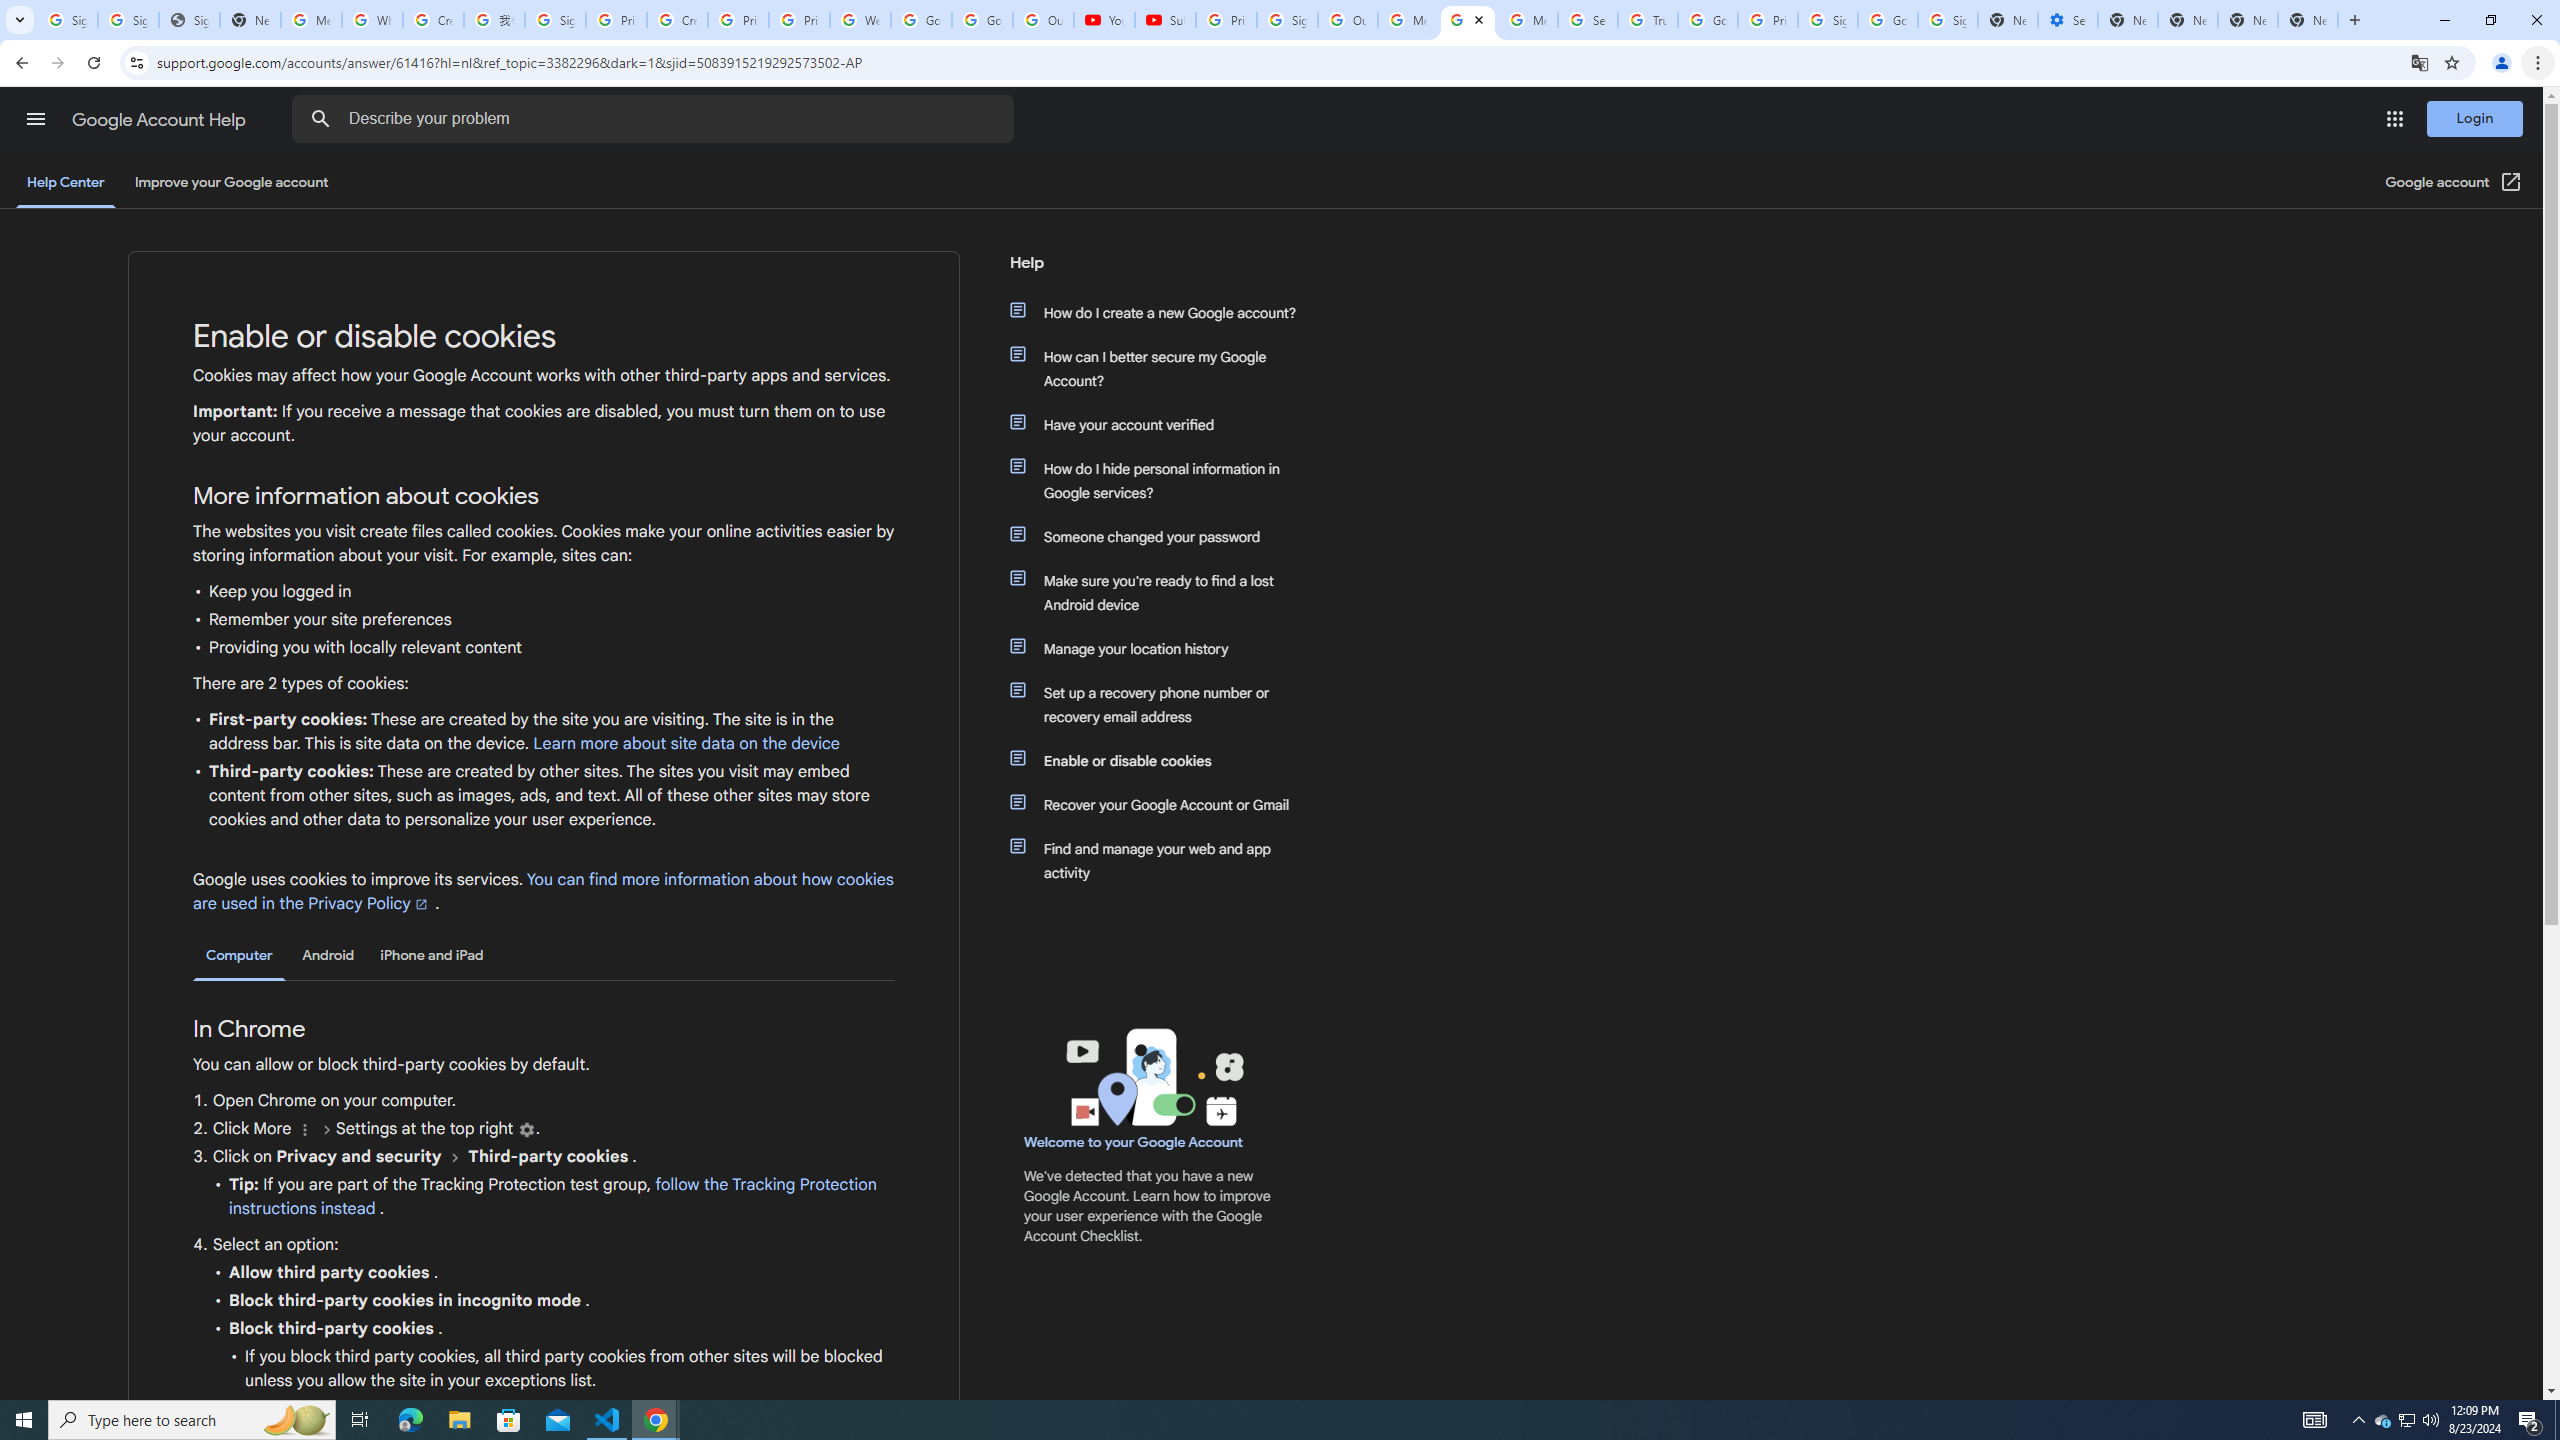 This screenshot has height=1440, width=2560. What do you see at coordinates (434, 20) in the screenshot?
I see `Create your Google Account` at bounding box center [434, 20].